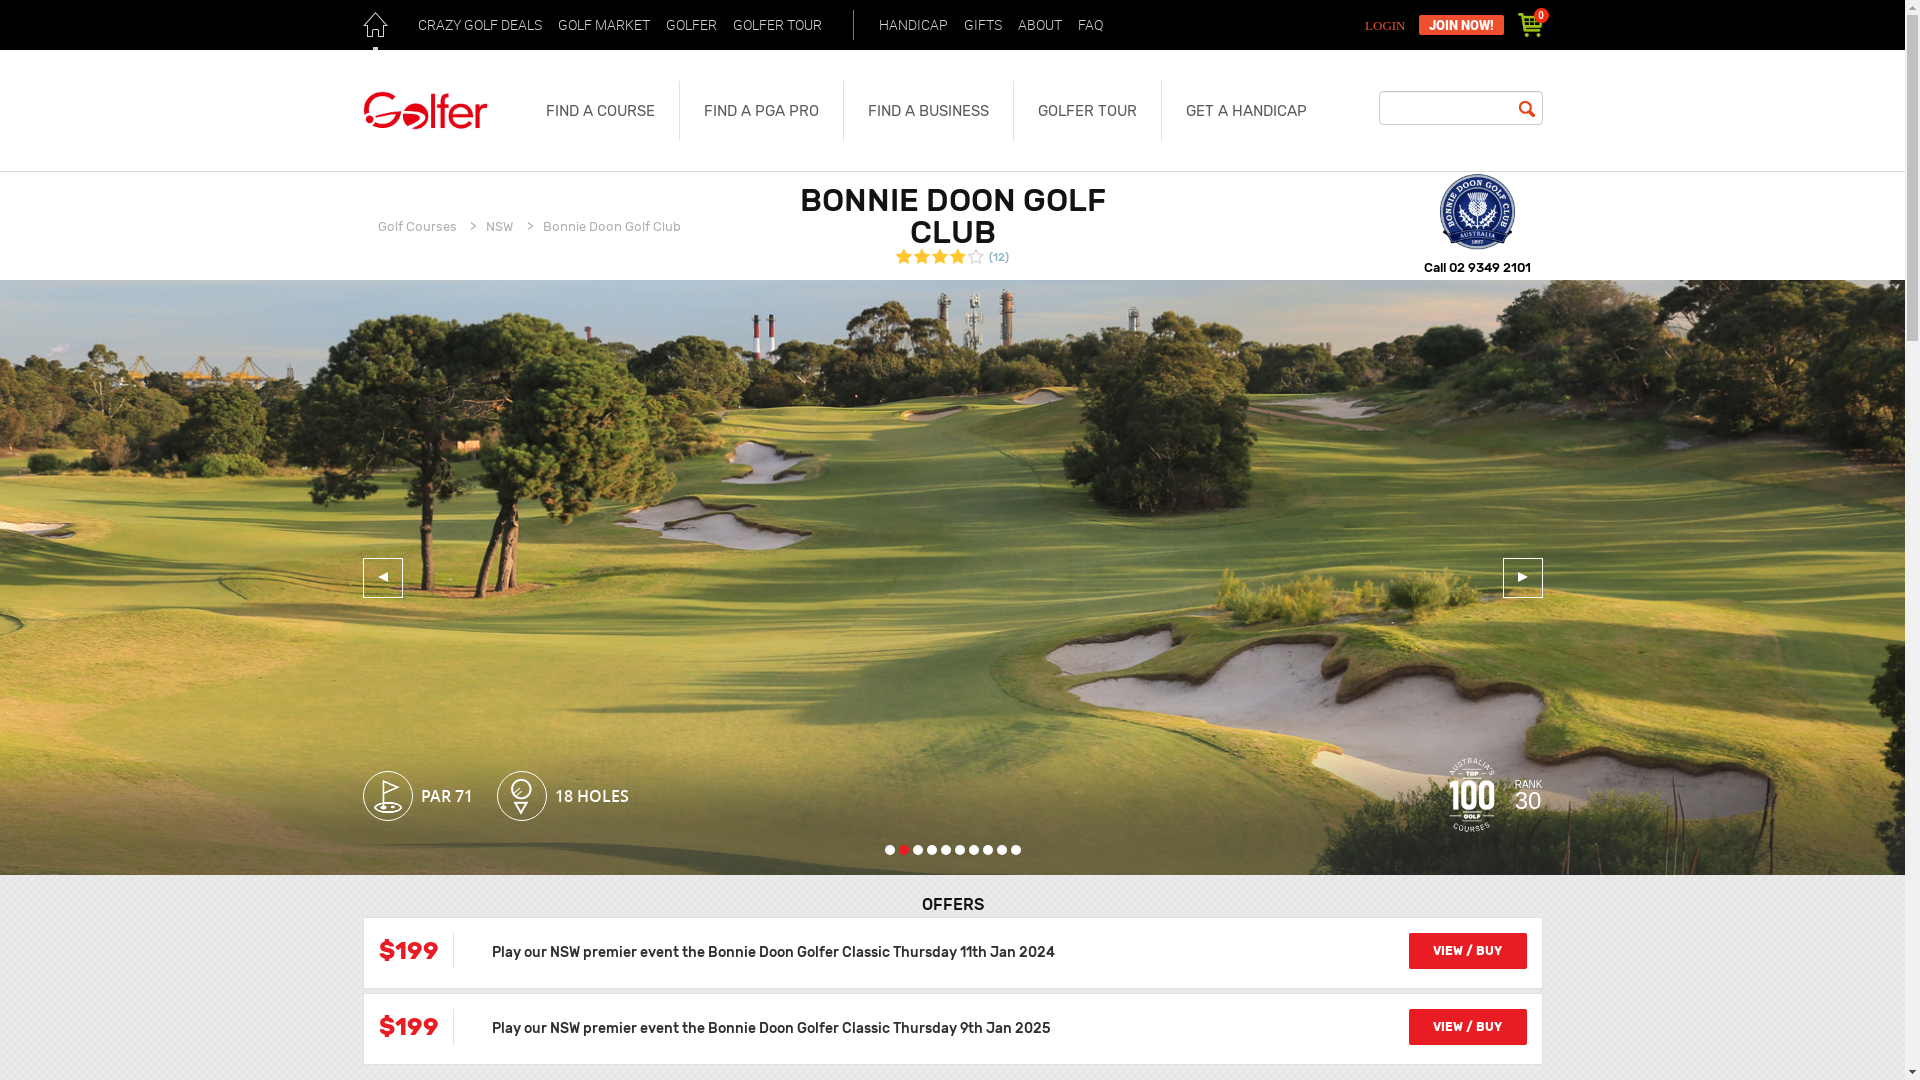  I want to click on ABOUT, so click(1039, 25).